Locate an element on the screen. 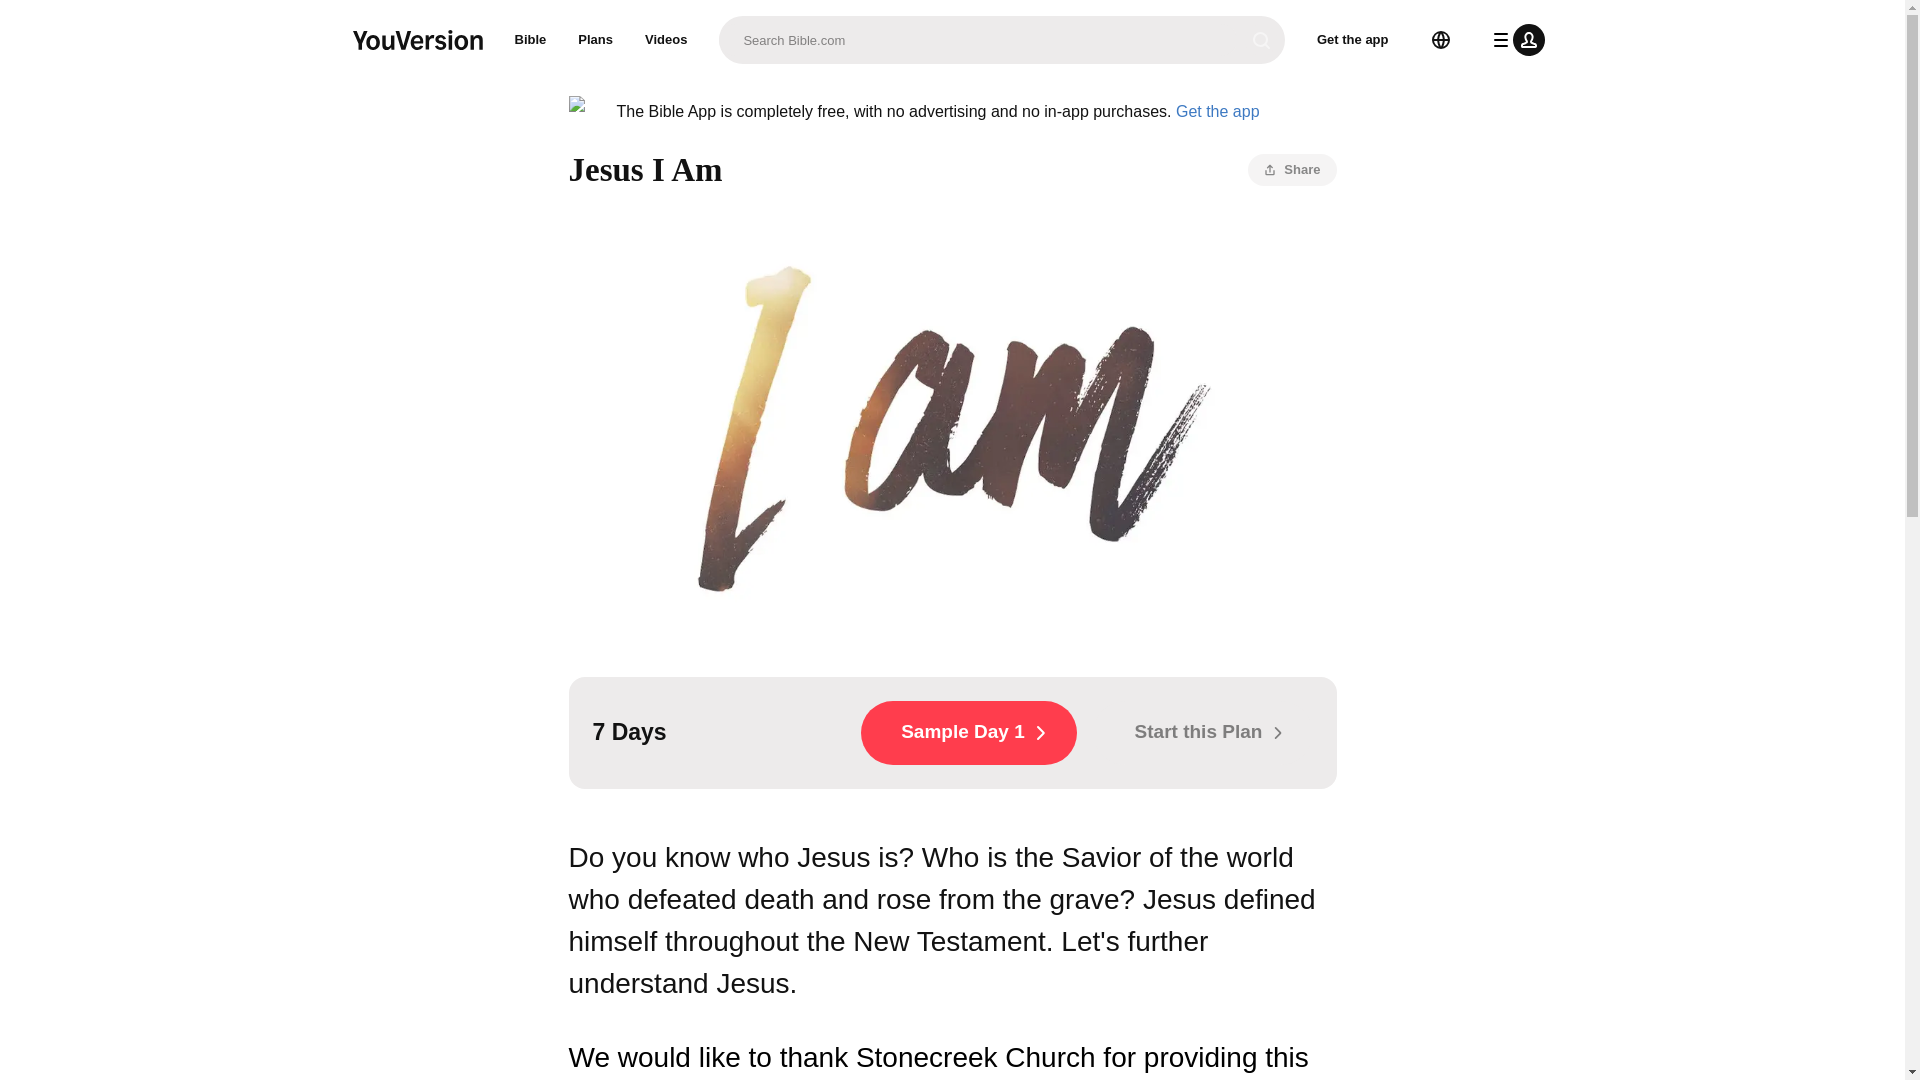 This screenshot has width=1920, height=1080. Get the app is located at coordinates (1353, 40).